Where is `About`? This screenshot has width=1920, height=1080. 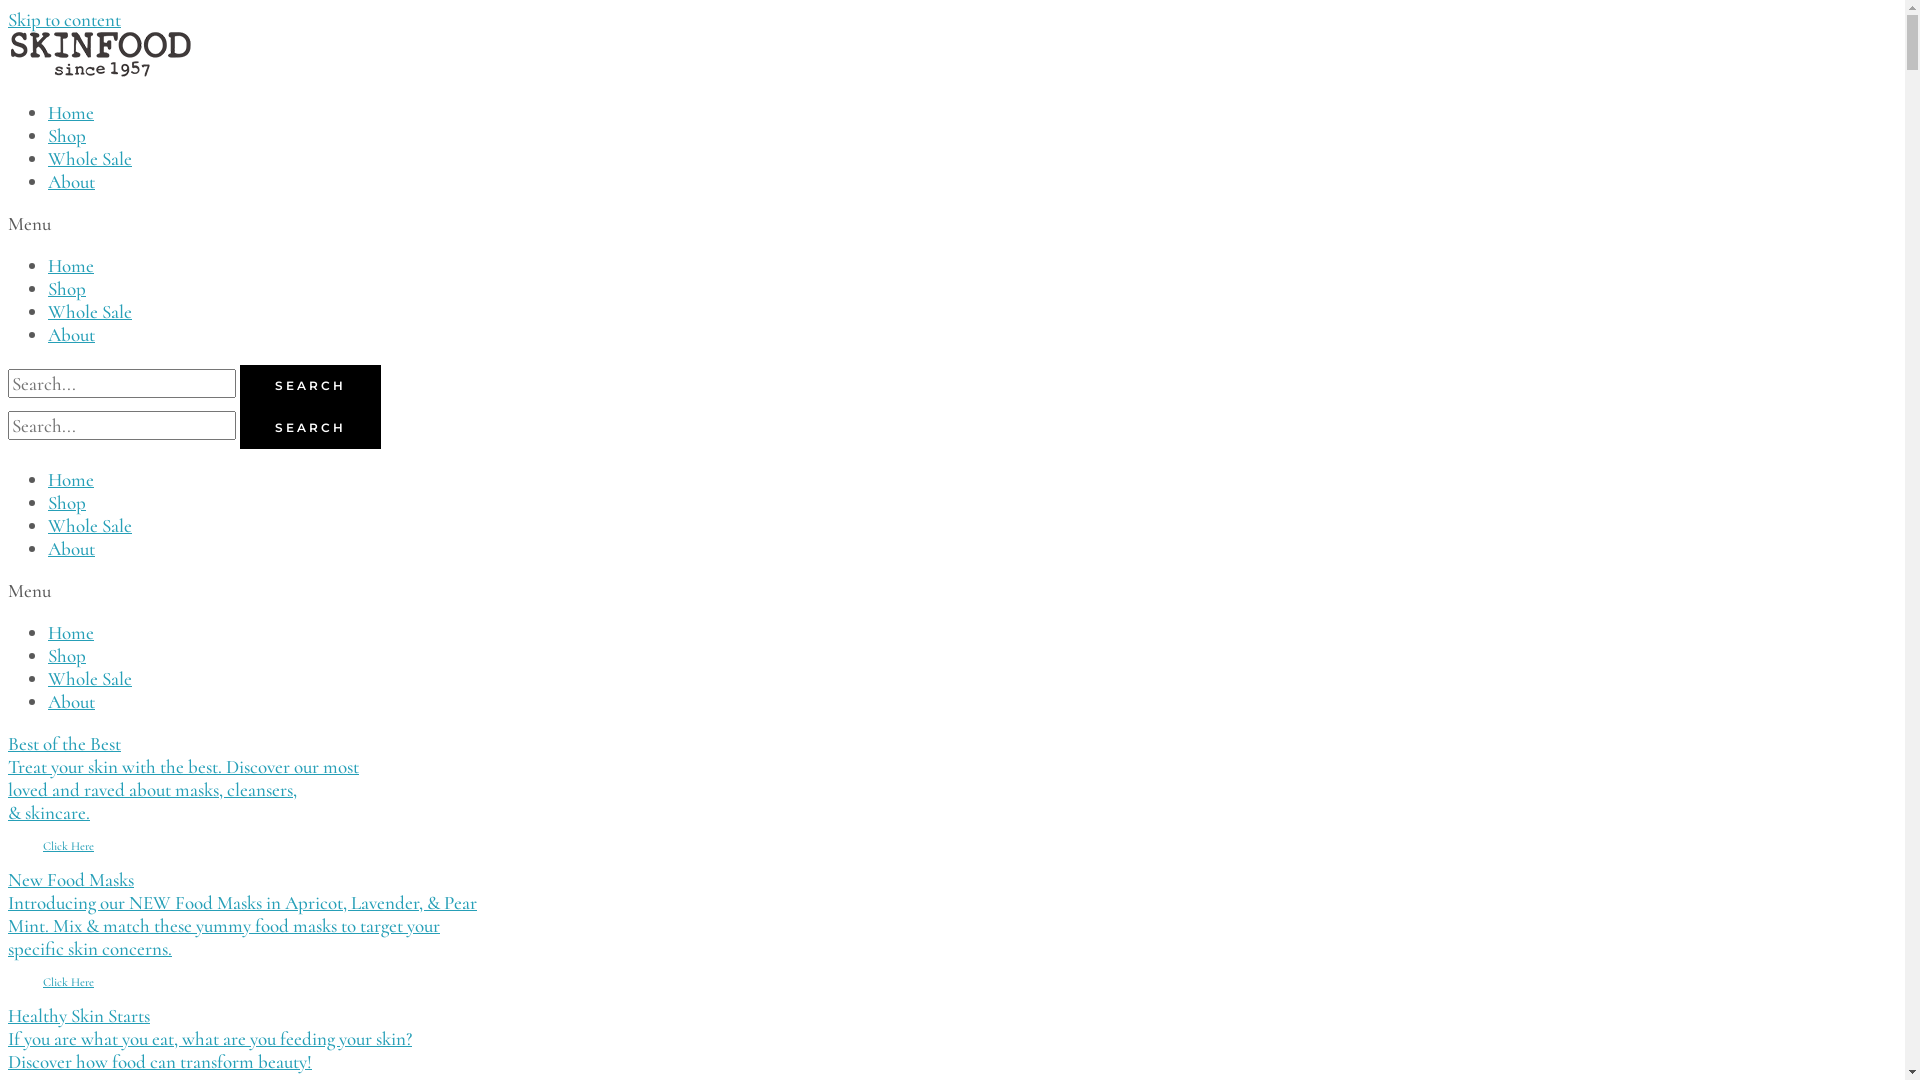 About is located at coordinates (72, 182).